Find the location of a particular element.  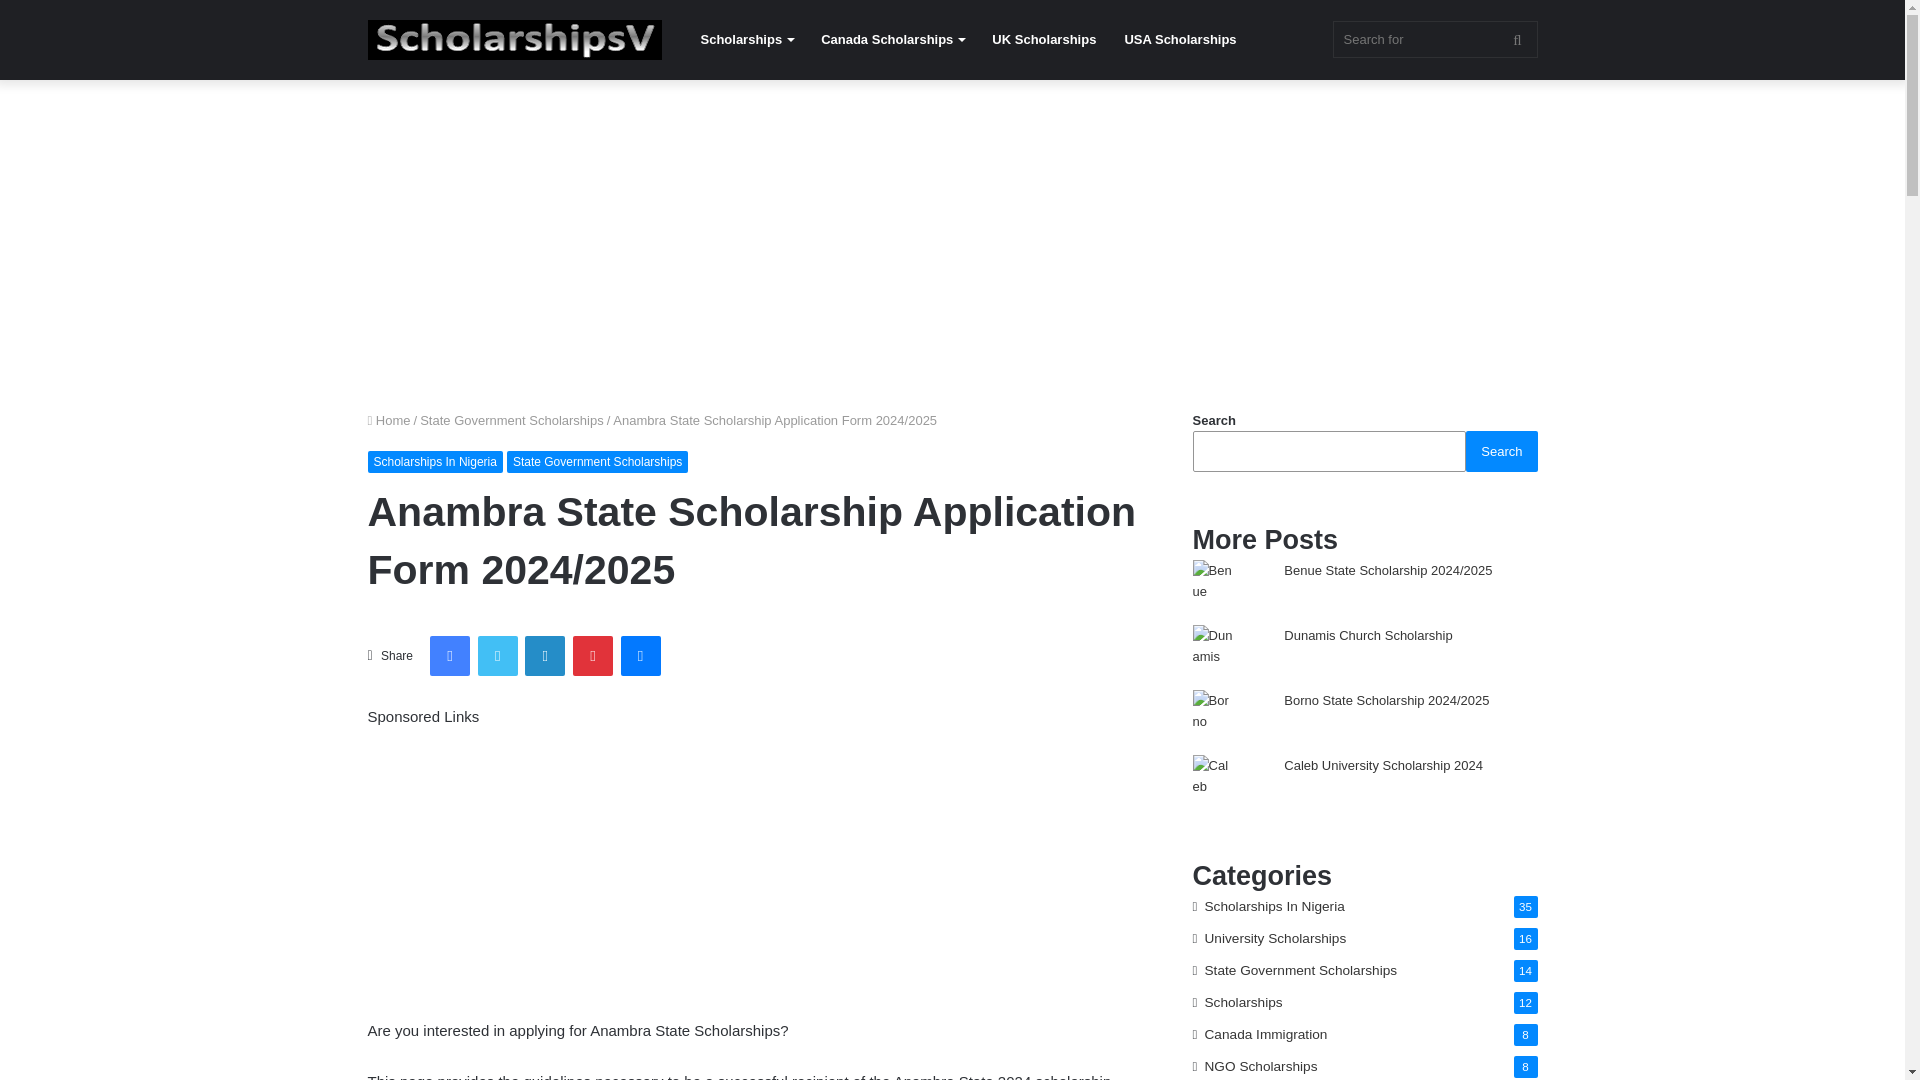

State Government Scholarships is located at coordinates (596, 462).